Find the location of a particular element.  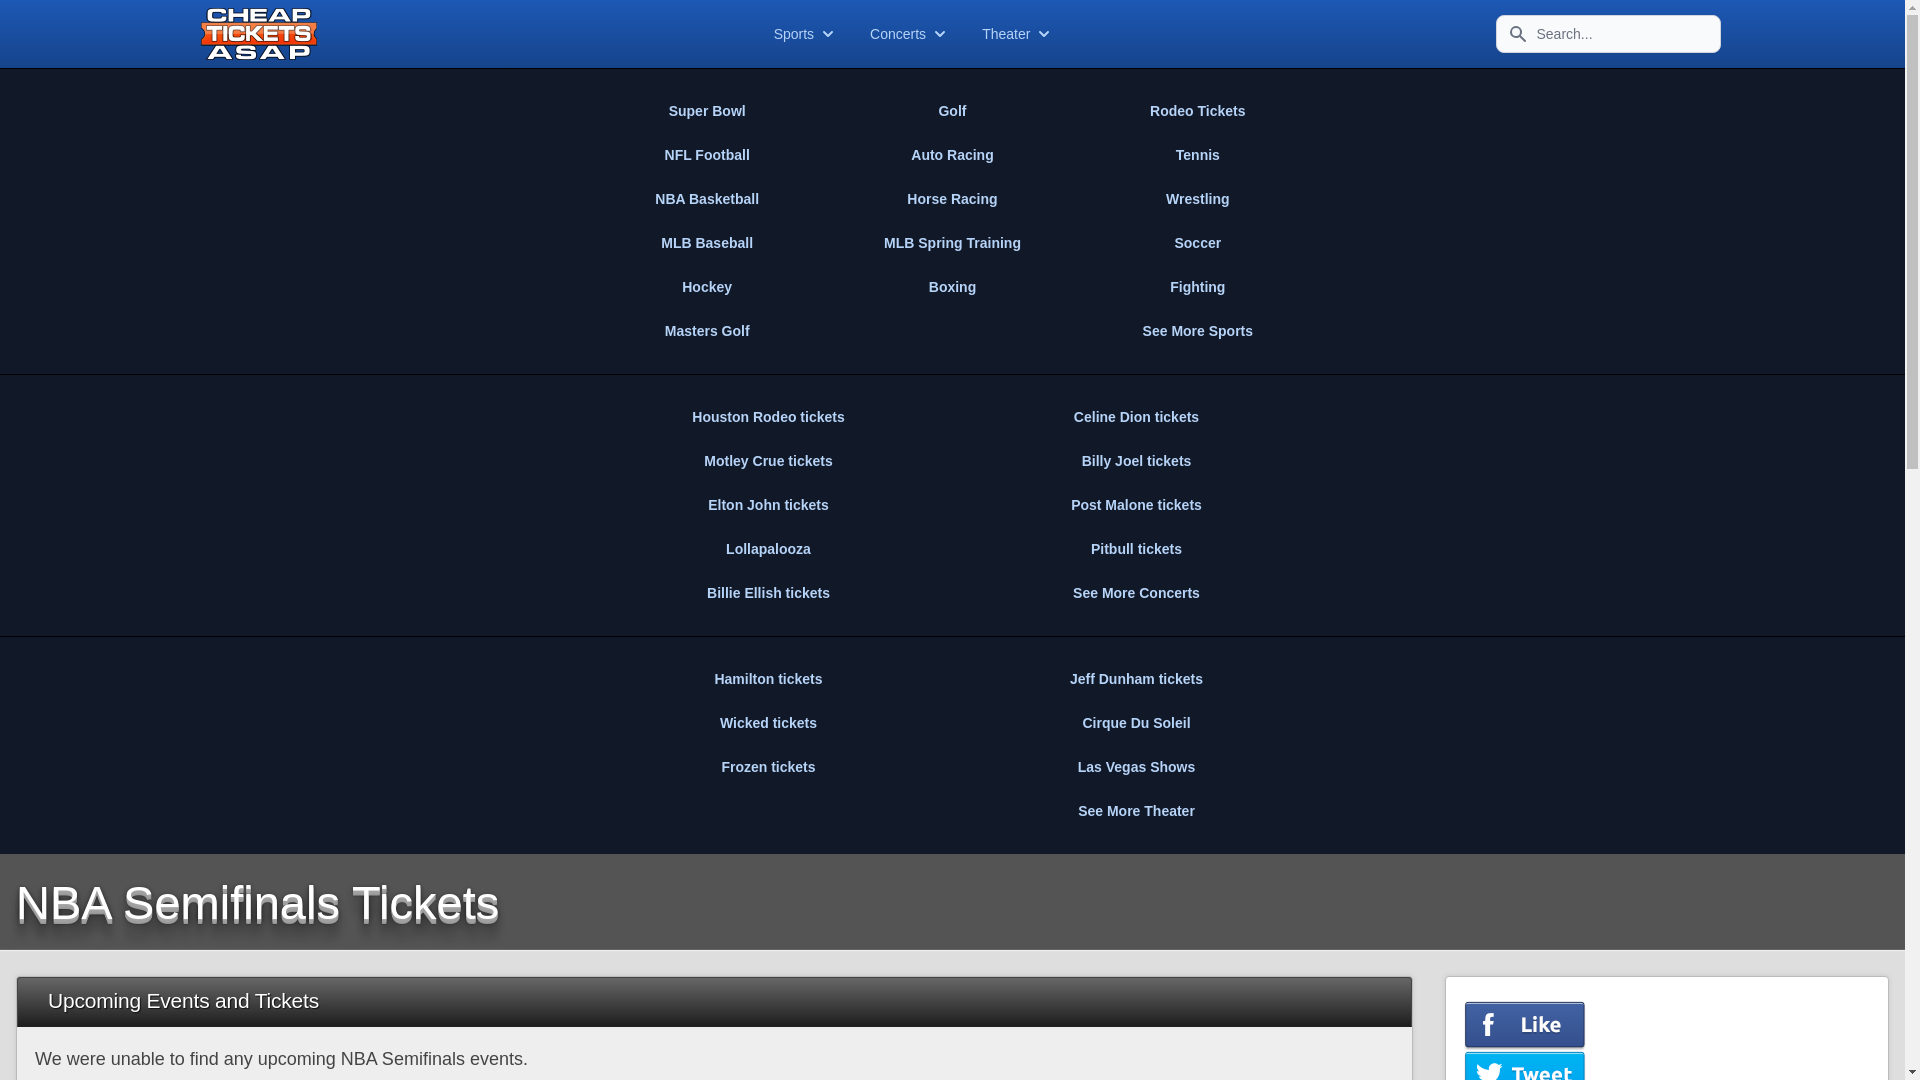

Las Vegas Shows is located at coordinates (1136, 767).